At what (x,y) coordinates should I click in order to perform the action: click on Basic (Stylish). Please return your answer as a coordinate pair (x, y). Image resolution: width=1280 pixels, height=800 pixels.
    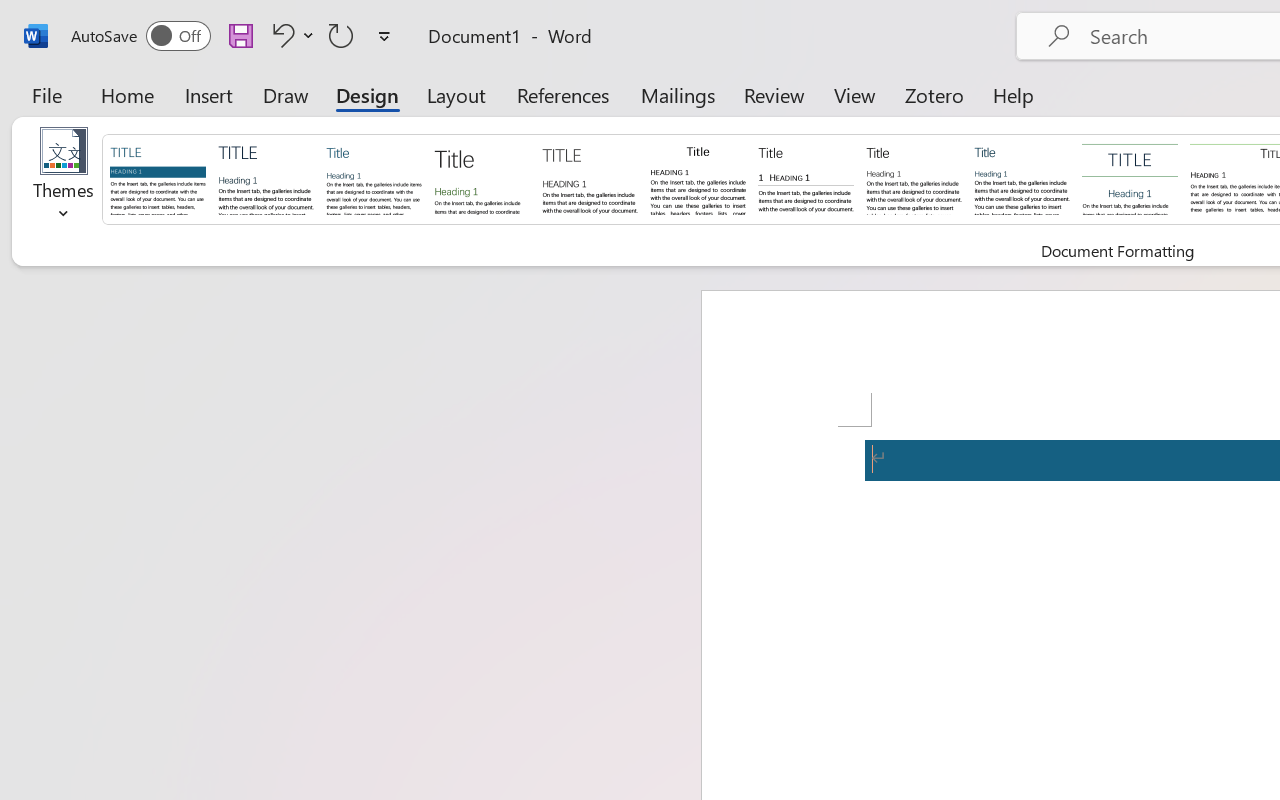
    Looking at the image, I should click on (482, 178).